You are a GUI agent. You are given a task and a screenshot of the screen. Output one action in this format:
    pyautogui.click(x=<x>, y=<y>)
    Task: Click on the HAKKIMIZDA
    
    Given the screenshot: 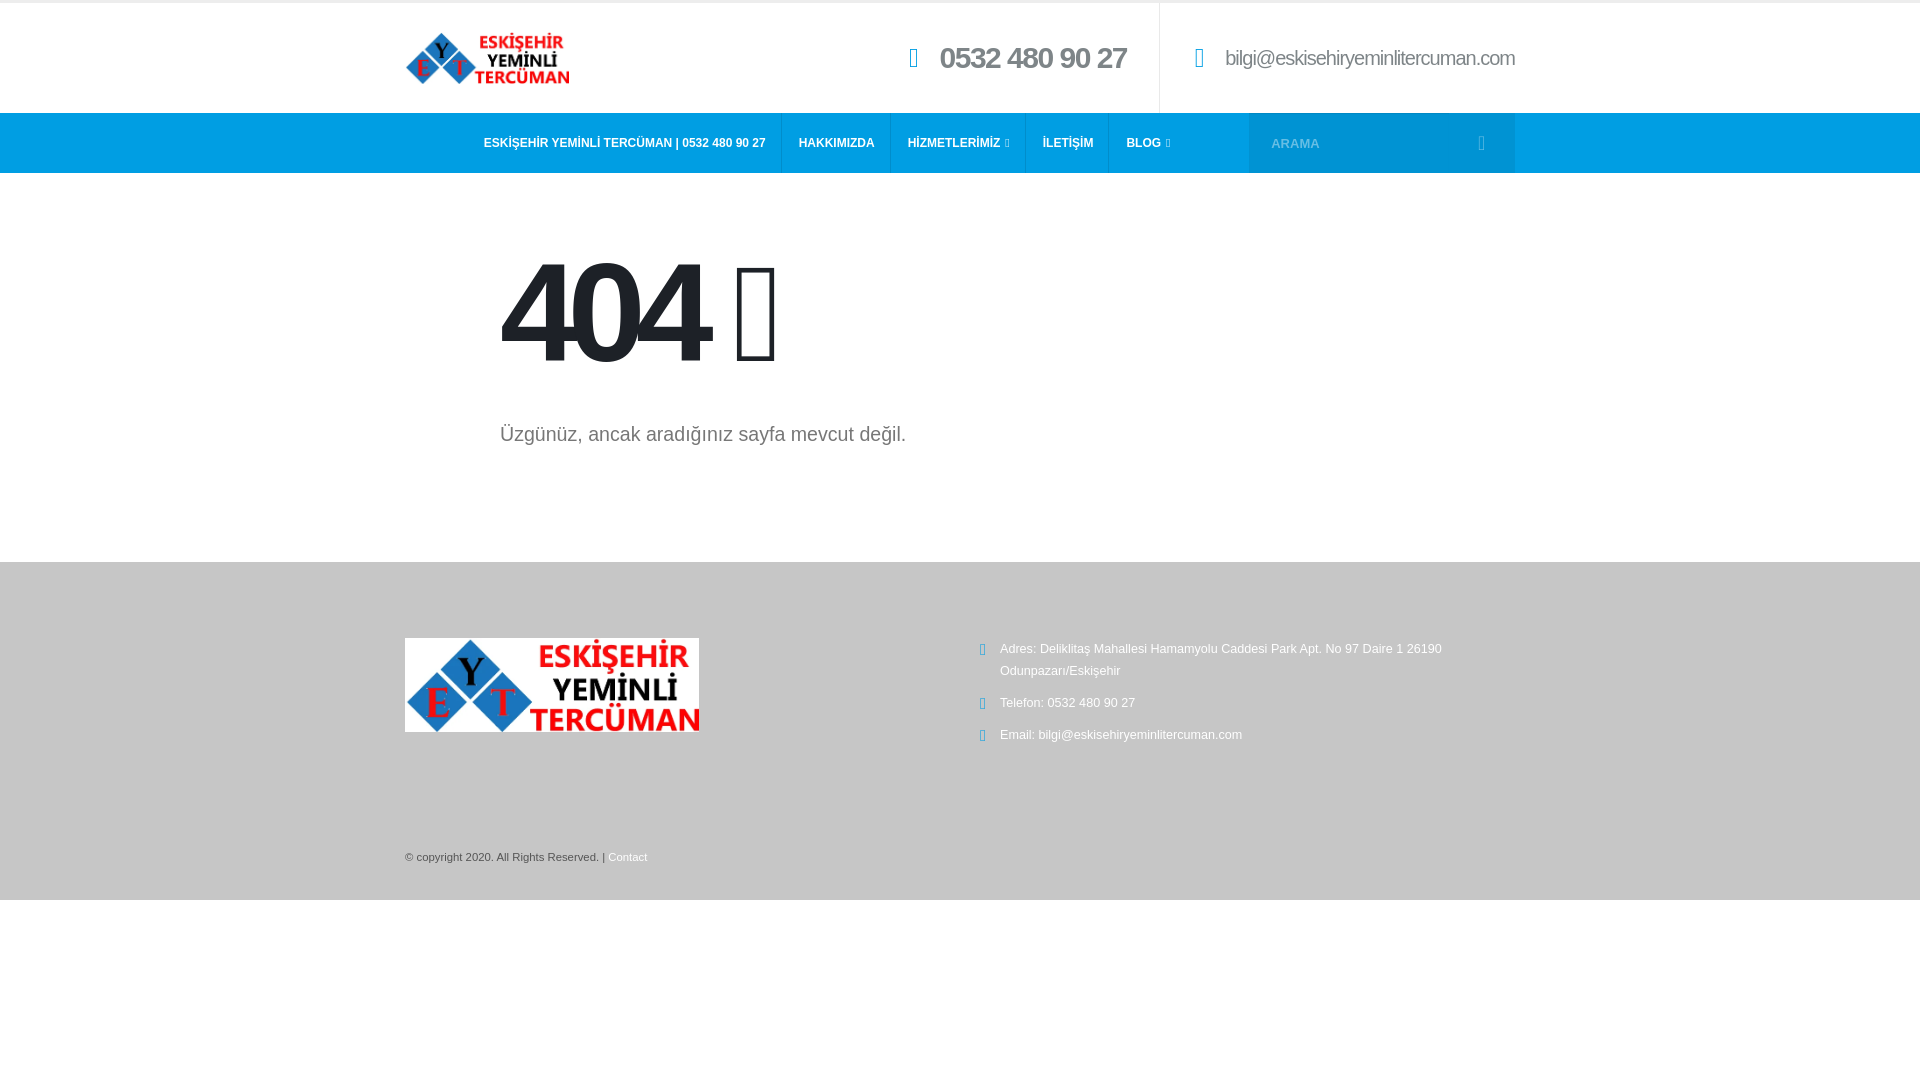 What is the action you would take?
    pyautogui.click(x=836, y=142)
    